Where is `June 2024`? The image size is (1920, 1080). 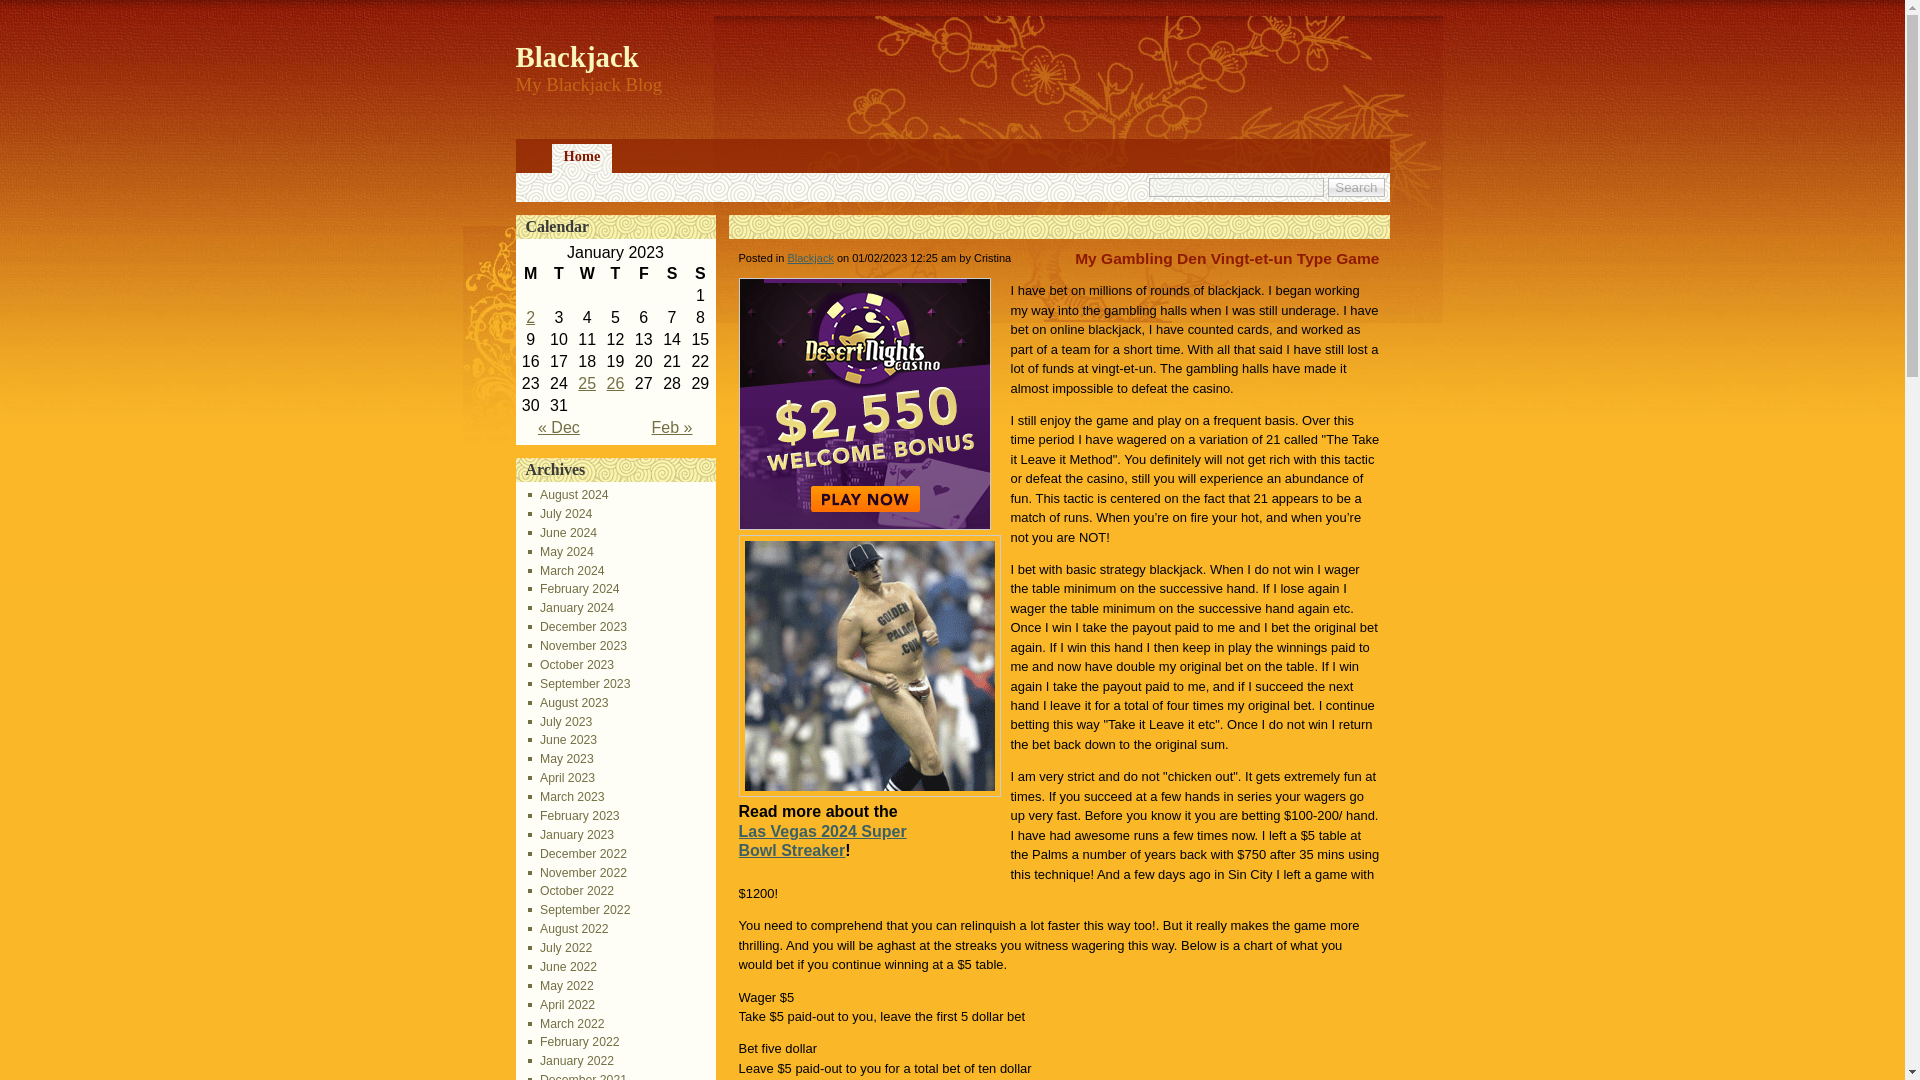 June 2024 is located at coordinates (562, 532).